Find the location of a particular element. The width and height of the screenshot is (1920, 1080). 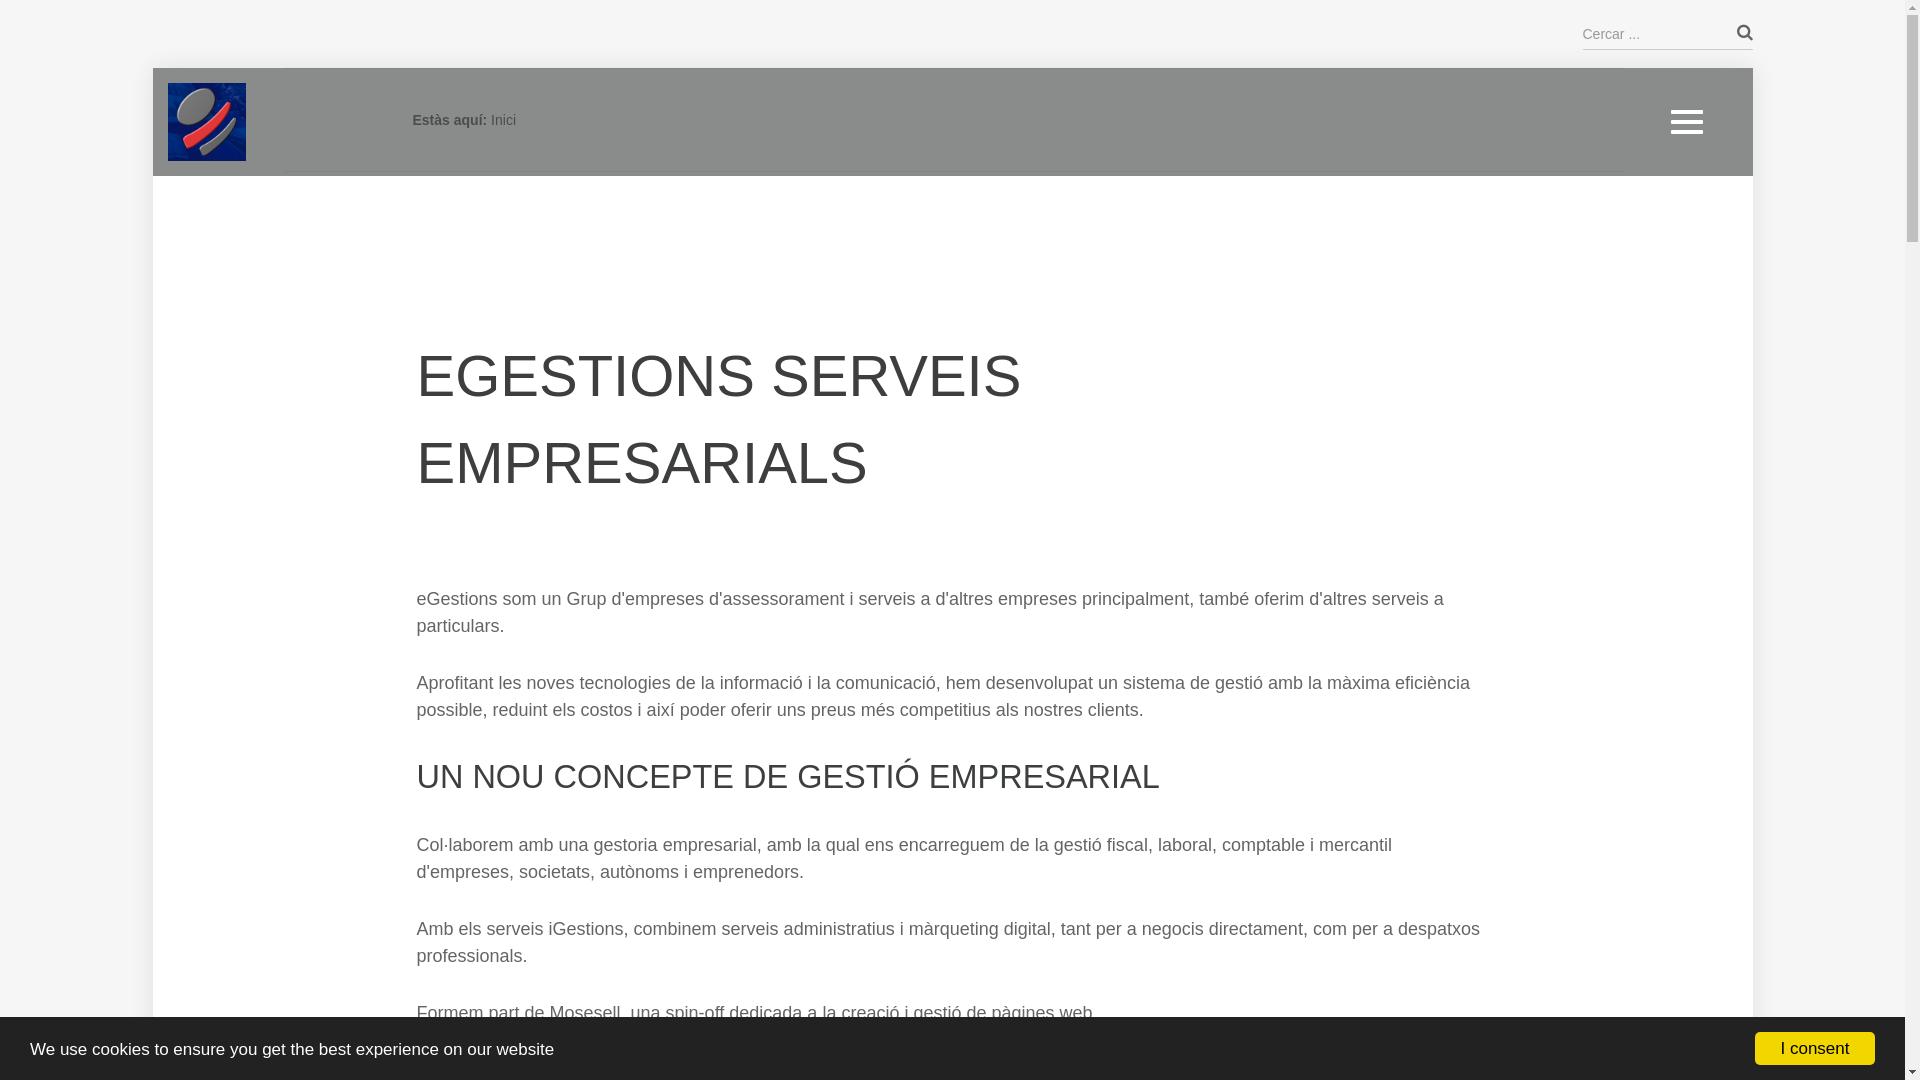

Assessorament financer is located at coordinates (1732, 386).